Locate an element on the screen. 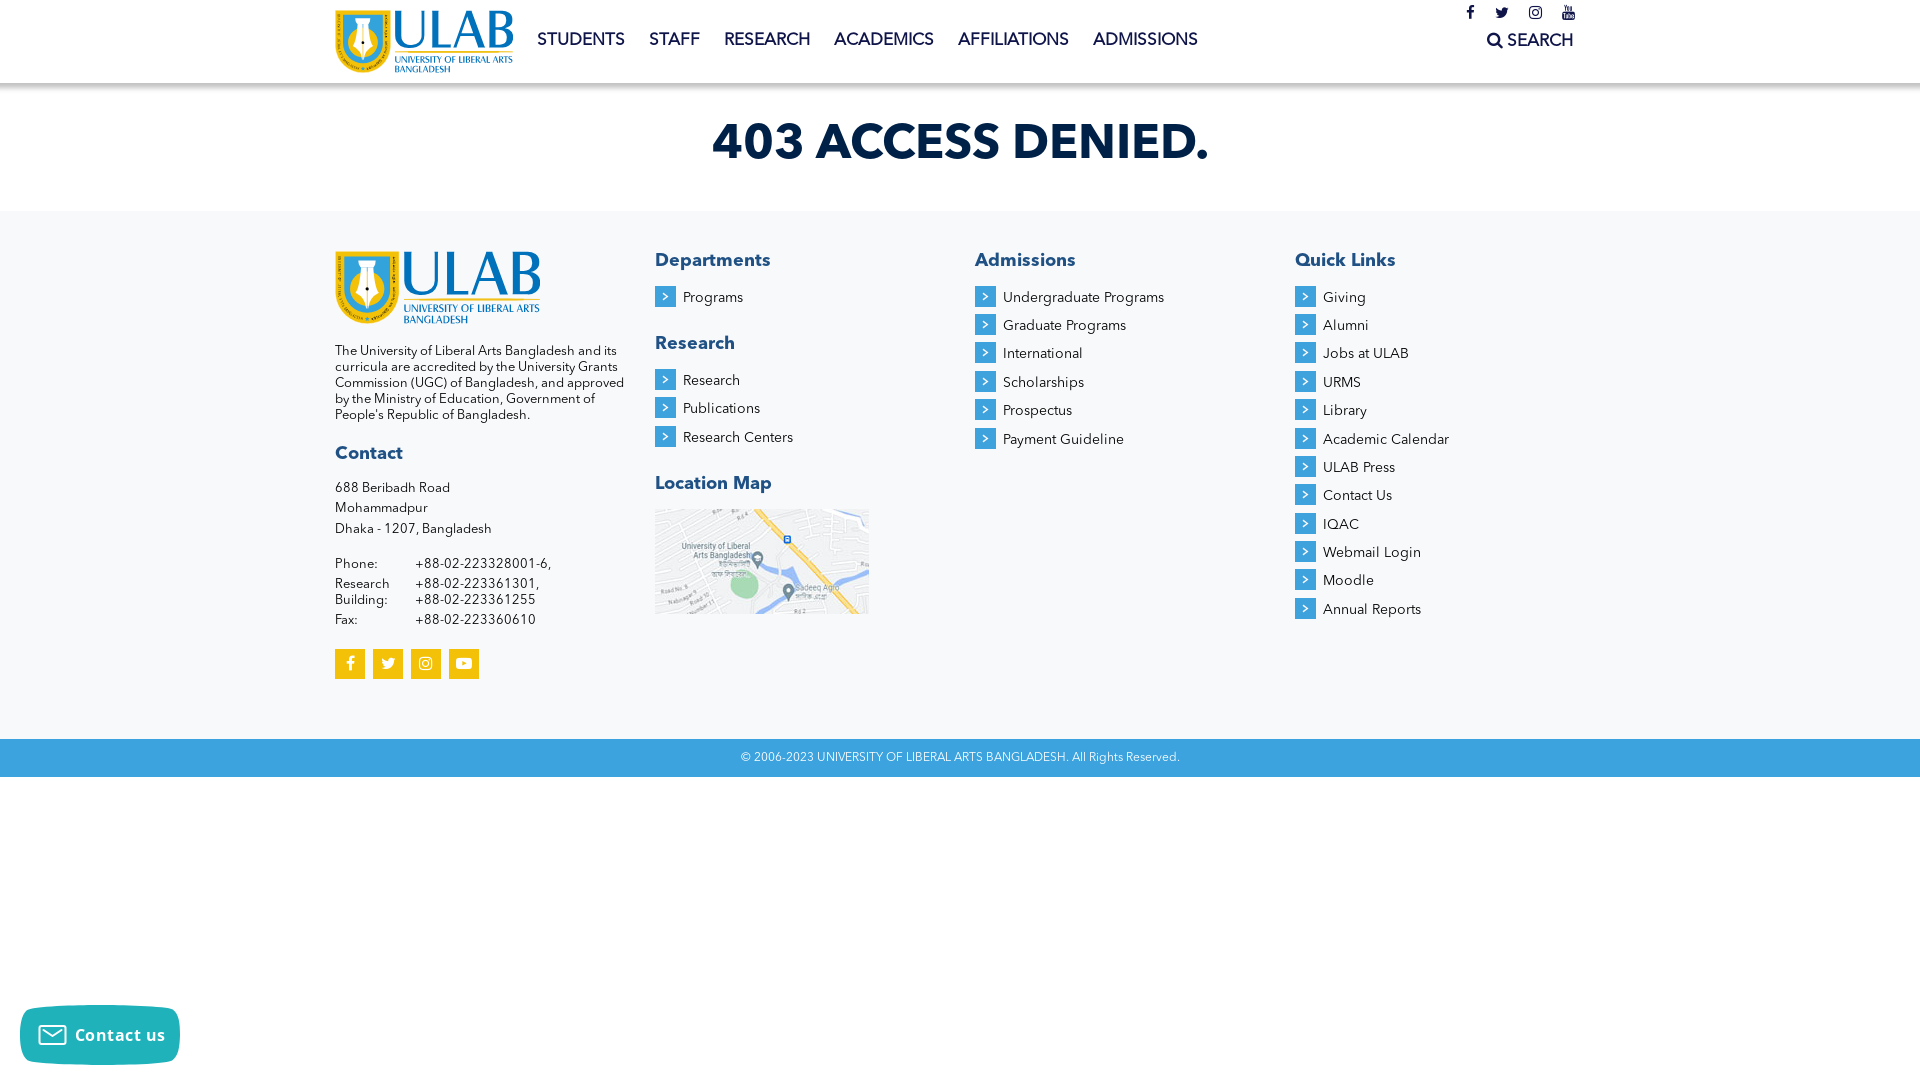 Image resolution: width=1920 pixels, height=1080 pixels. Giving is located at coordinates (1344, 298).